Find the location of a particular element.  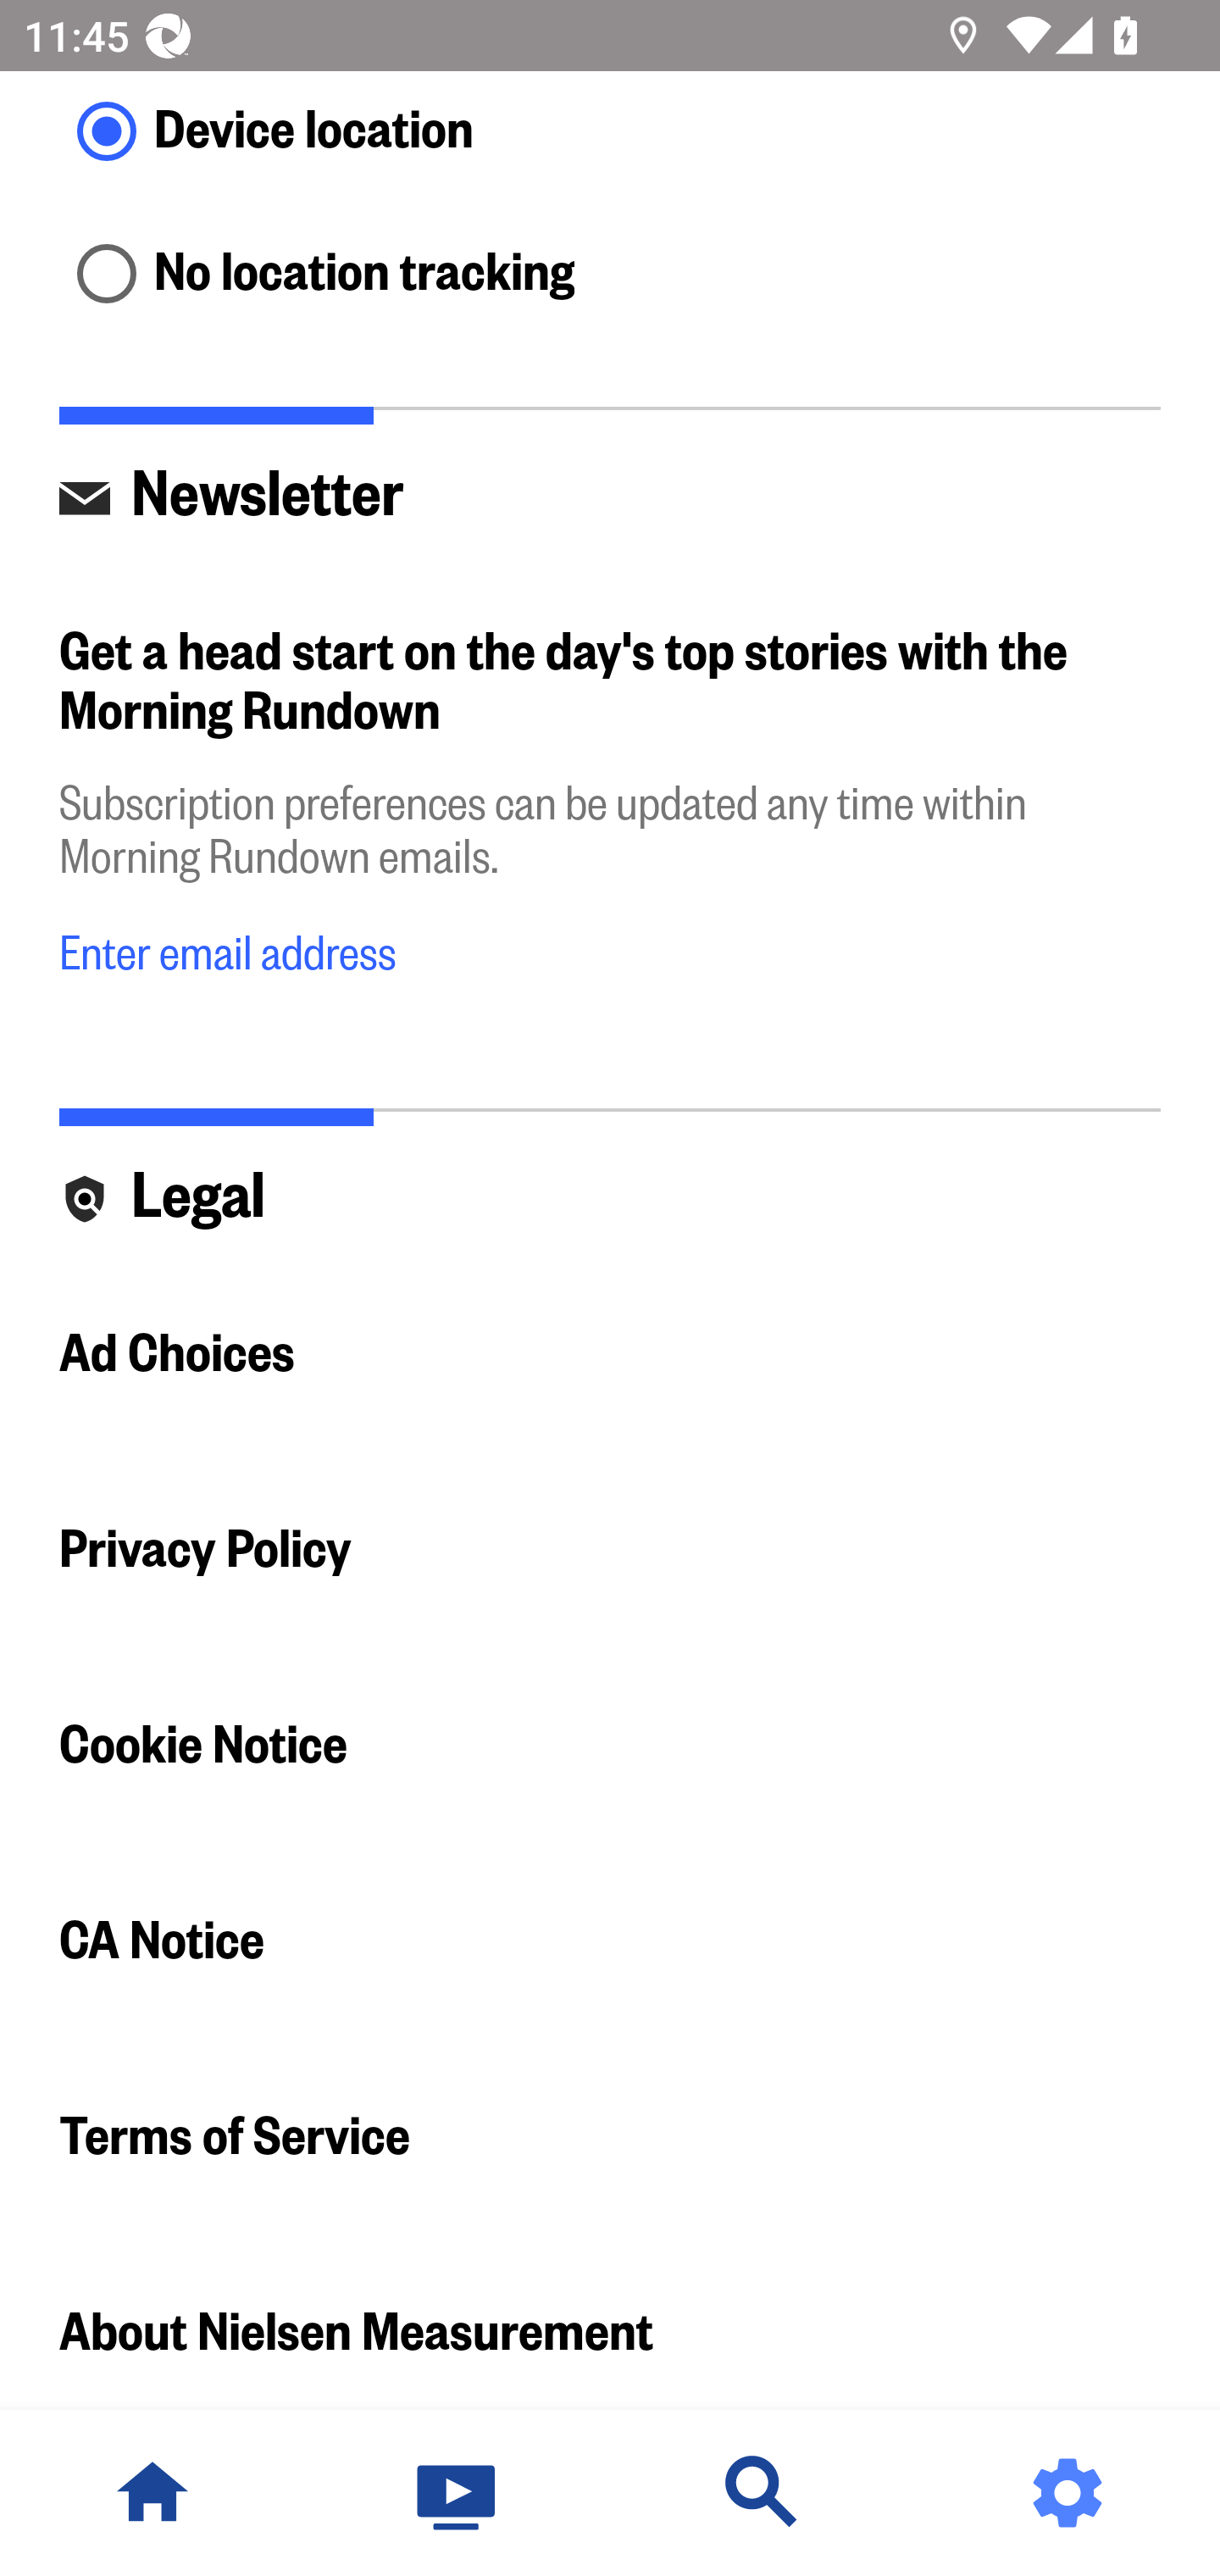

Terms of Service is located at coordinates (610, 2137).